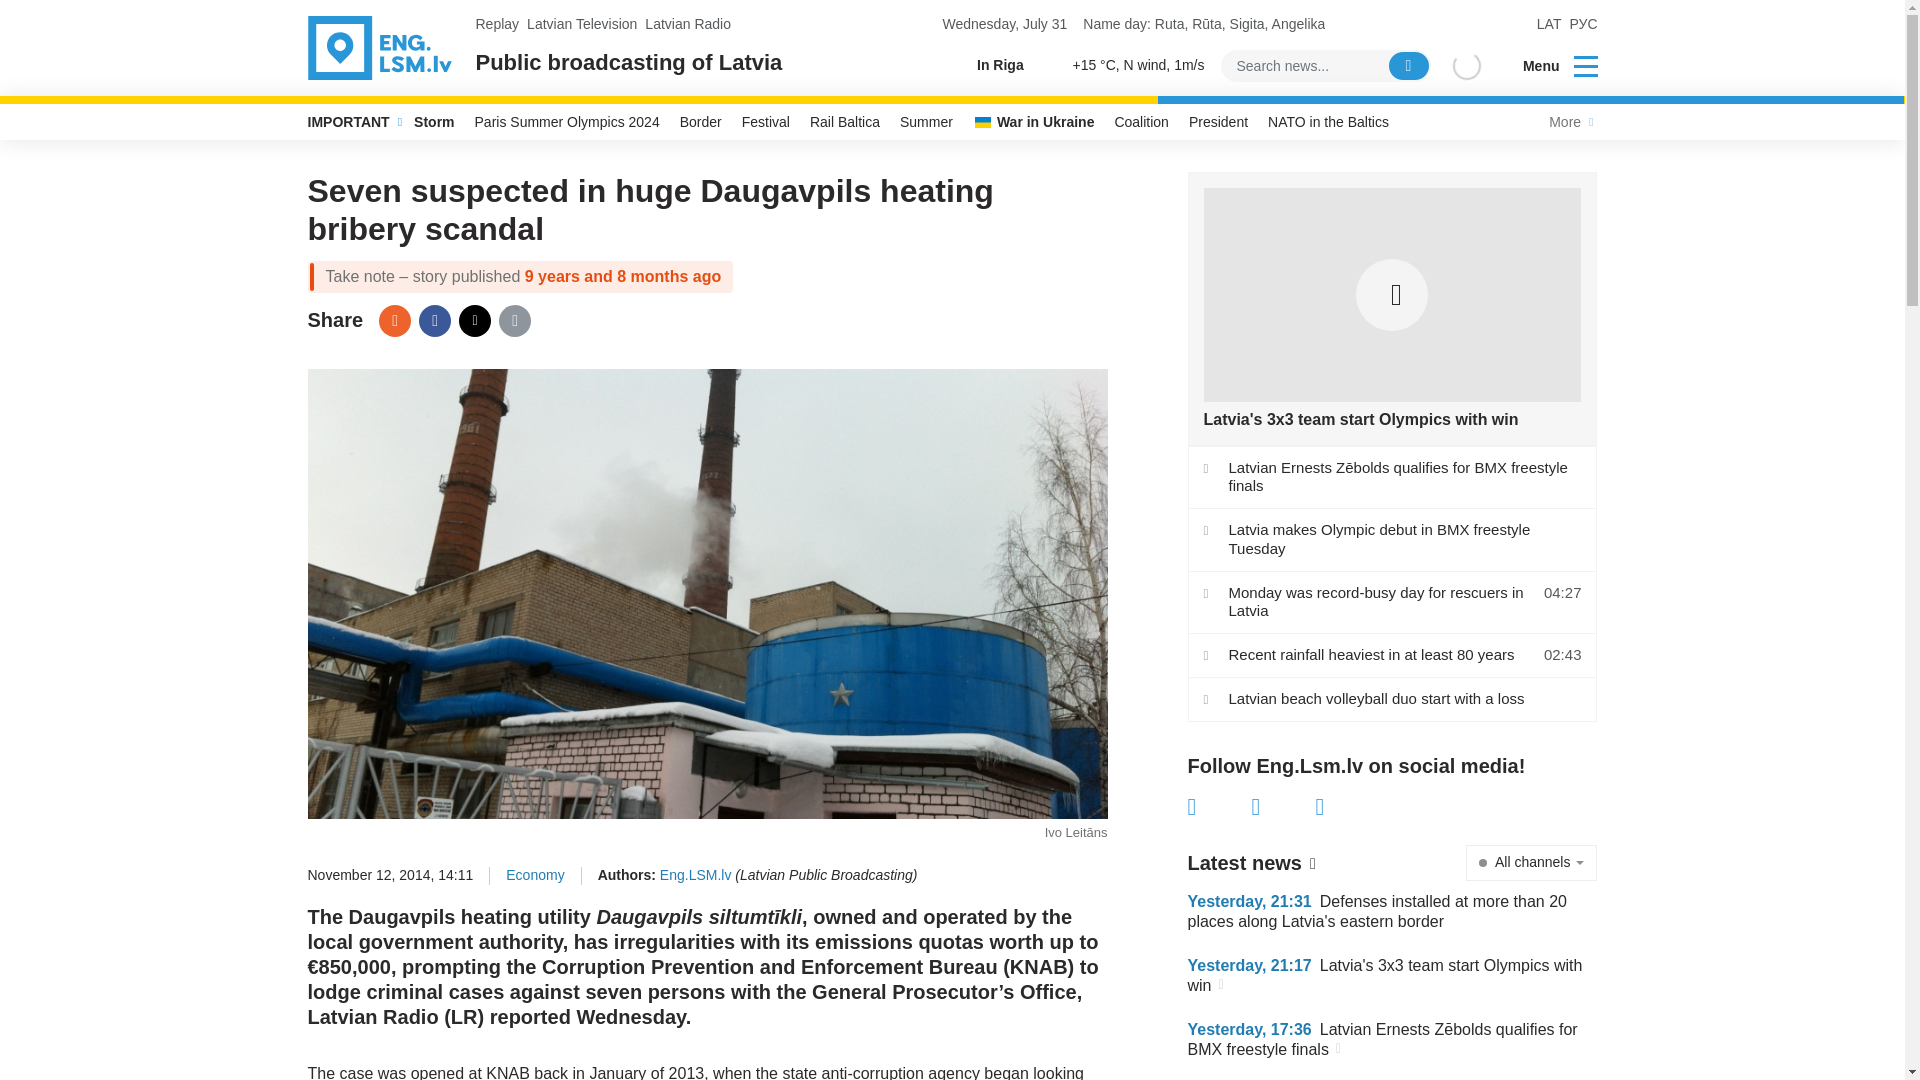 Image resolution: width=1920 pixels, height=1080 pixels. I want to click on Rail Baltica, so click(845, 122).